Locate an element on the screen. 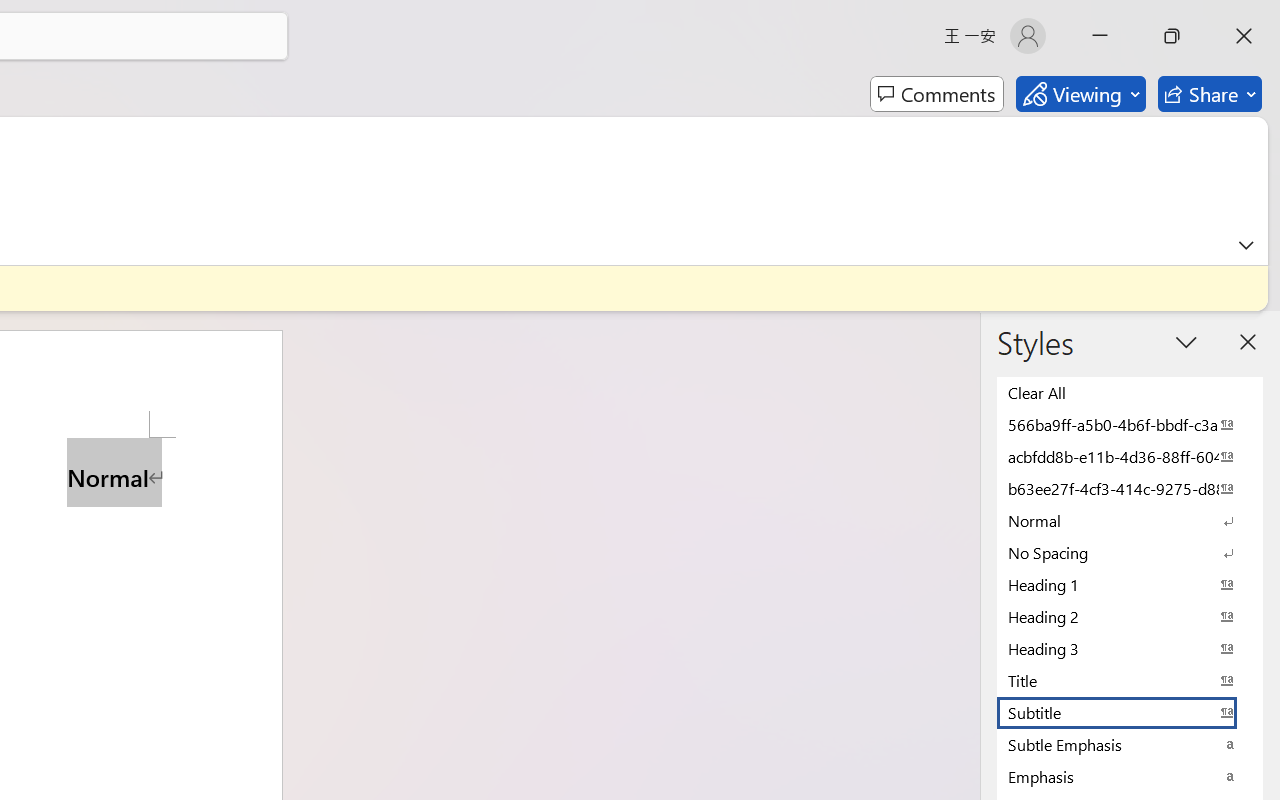 The height and width of the screenshot is (800, 1280). b63ee27f-4cf3-414c-9275-d88e3f90795e is located at coordinates (1130, 488).